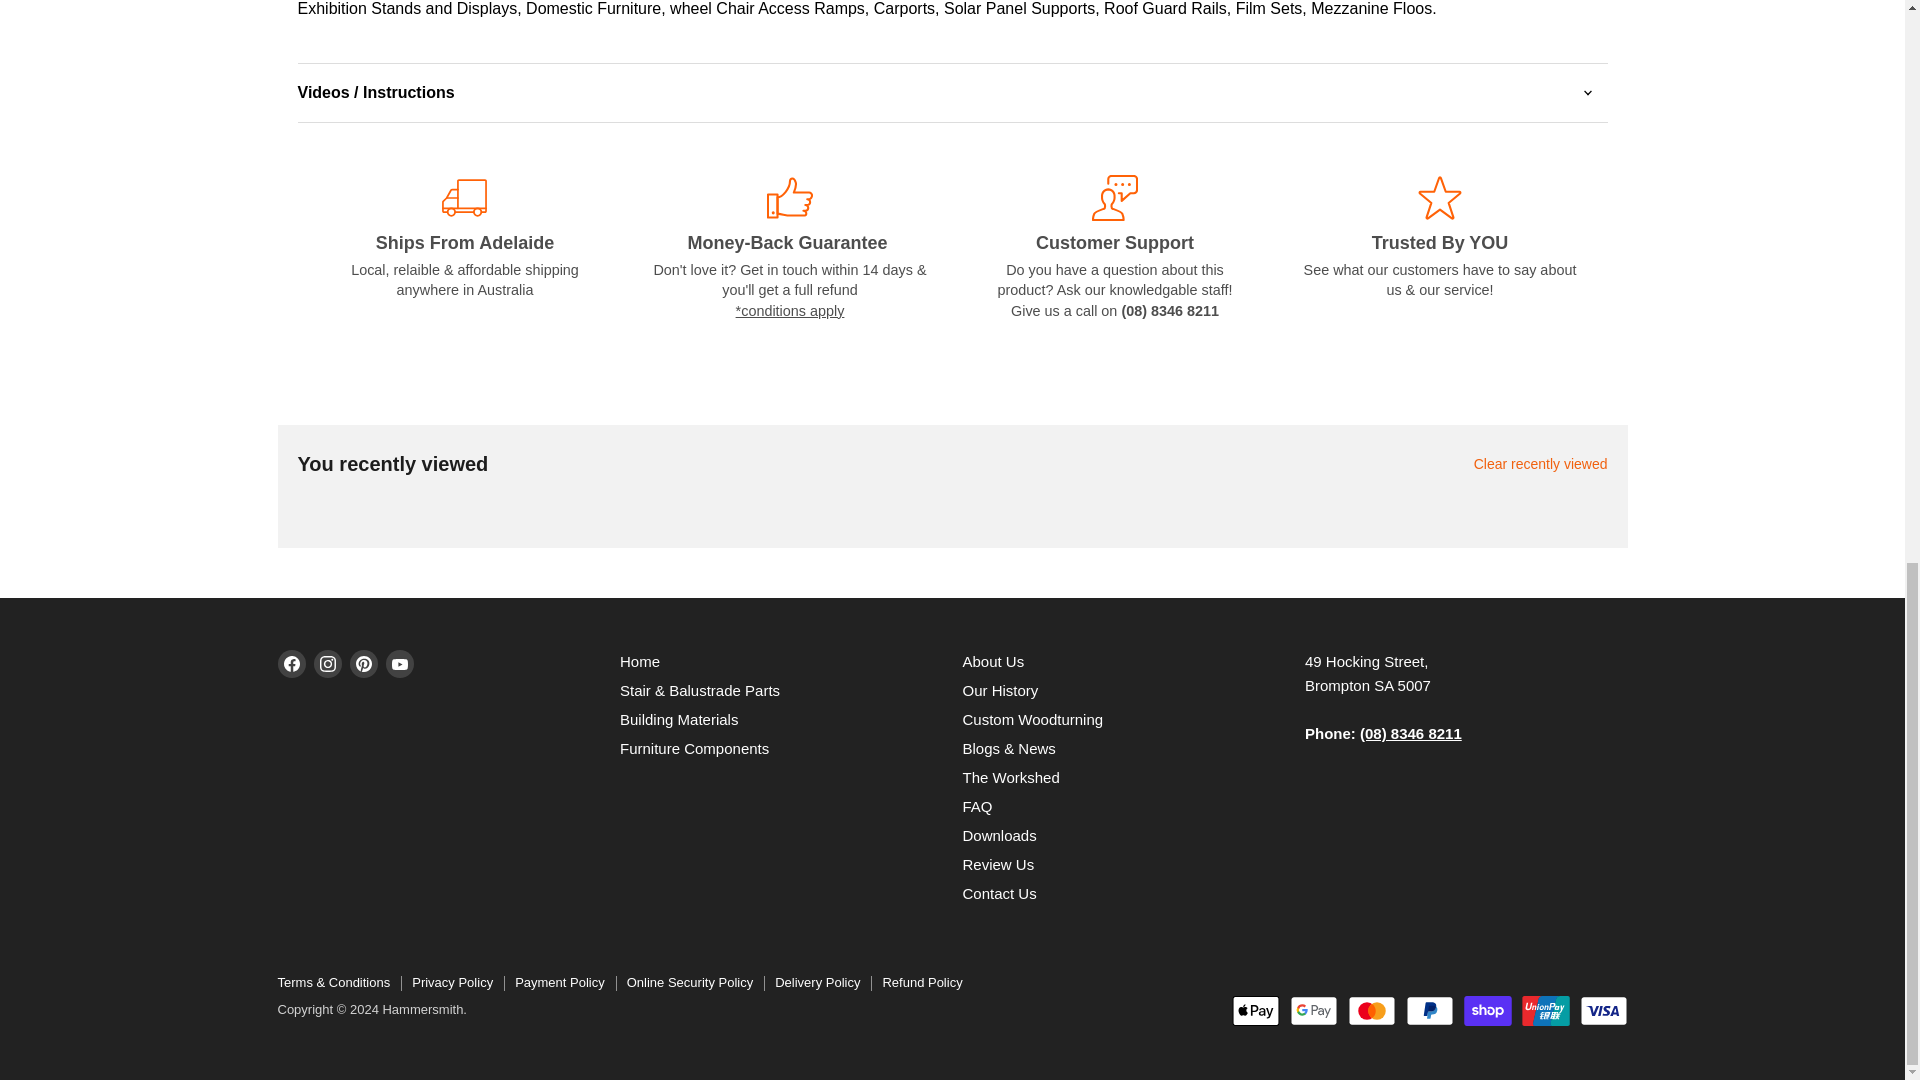 Image resolution: width=1920 pixels, height=1080 pixels. I want to click on Facebook, so click(292, 664).